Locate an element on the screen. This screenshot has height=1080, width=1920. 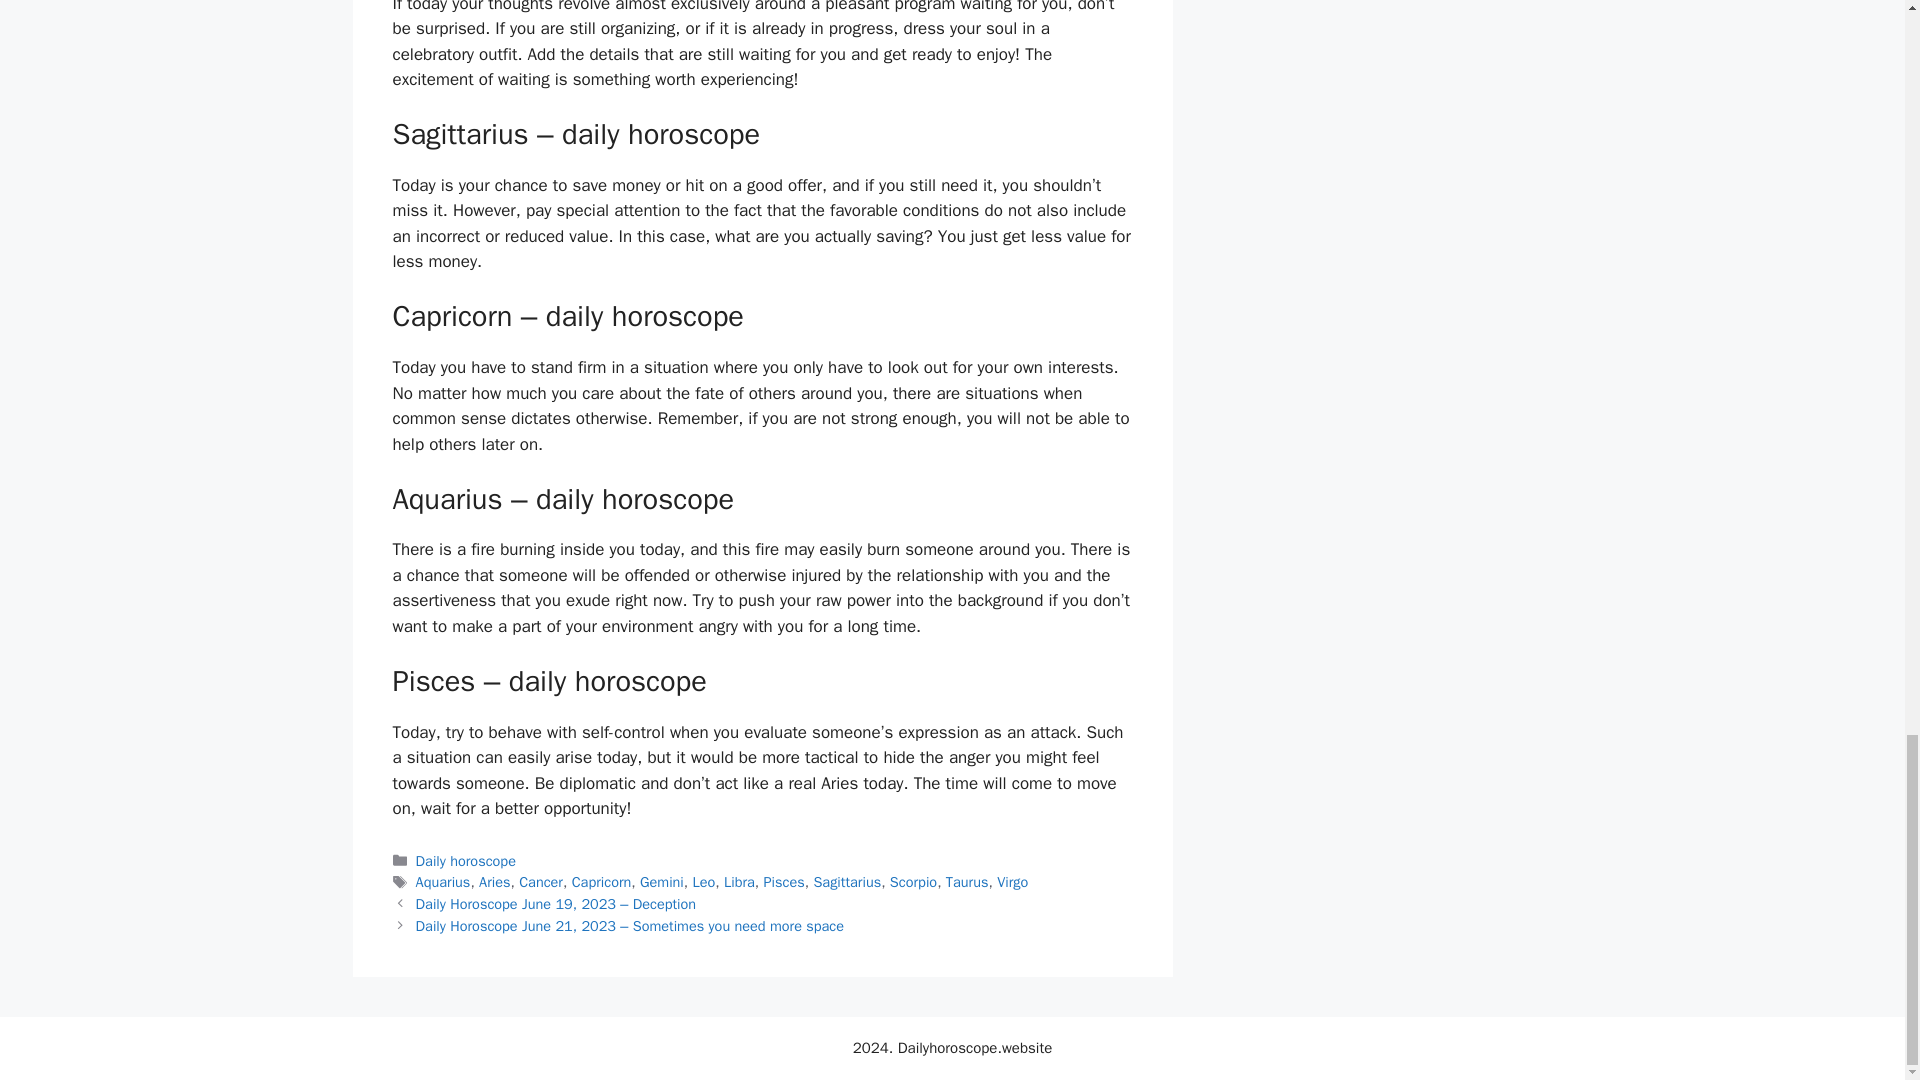
Capricorn is located at coordinates (602, 882).